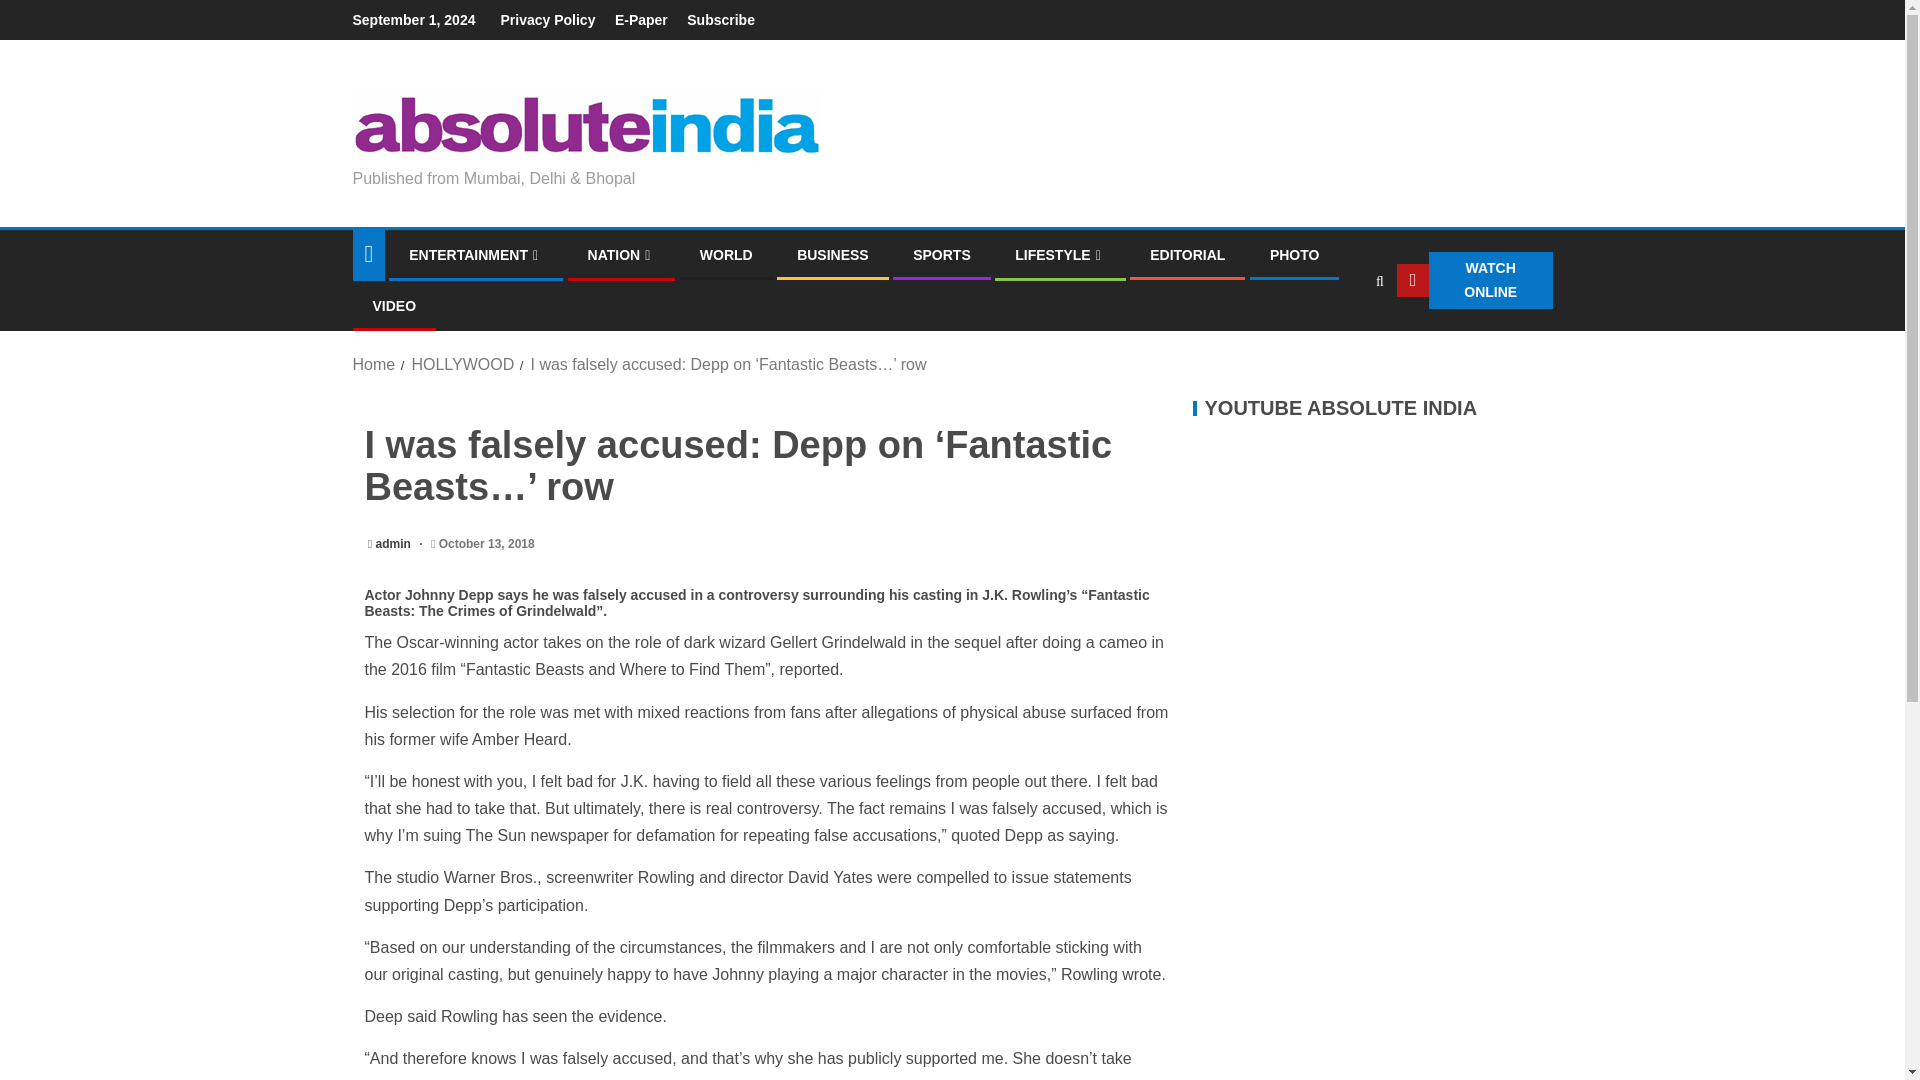 The height and width of the screenshot is (1080, 1920). What do you see at coordinates (622, 255) in the screenshot?
I see `NATION` at bounding box center [622, 255].